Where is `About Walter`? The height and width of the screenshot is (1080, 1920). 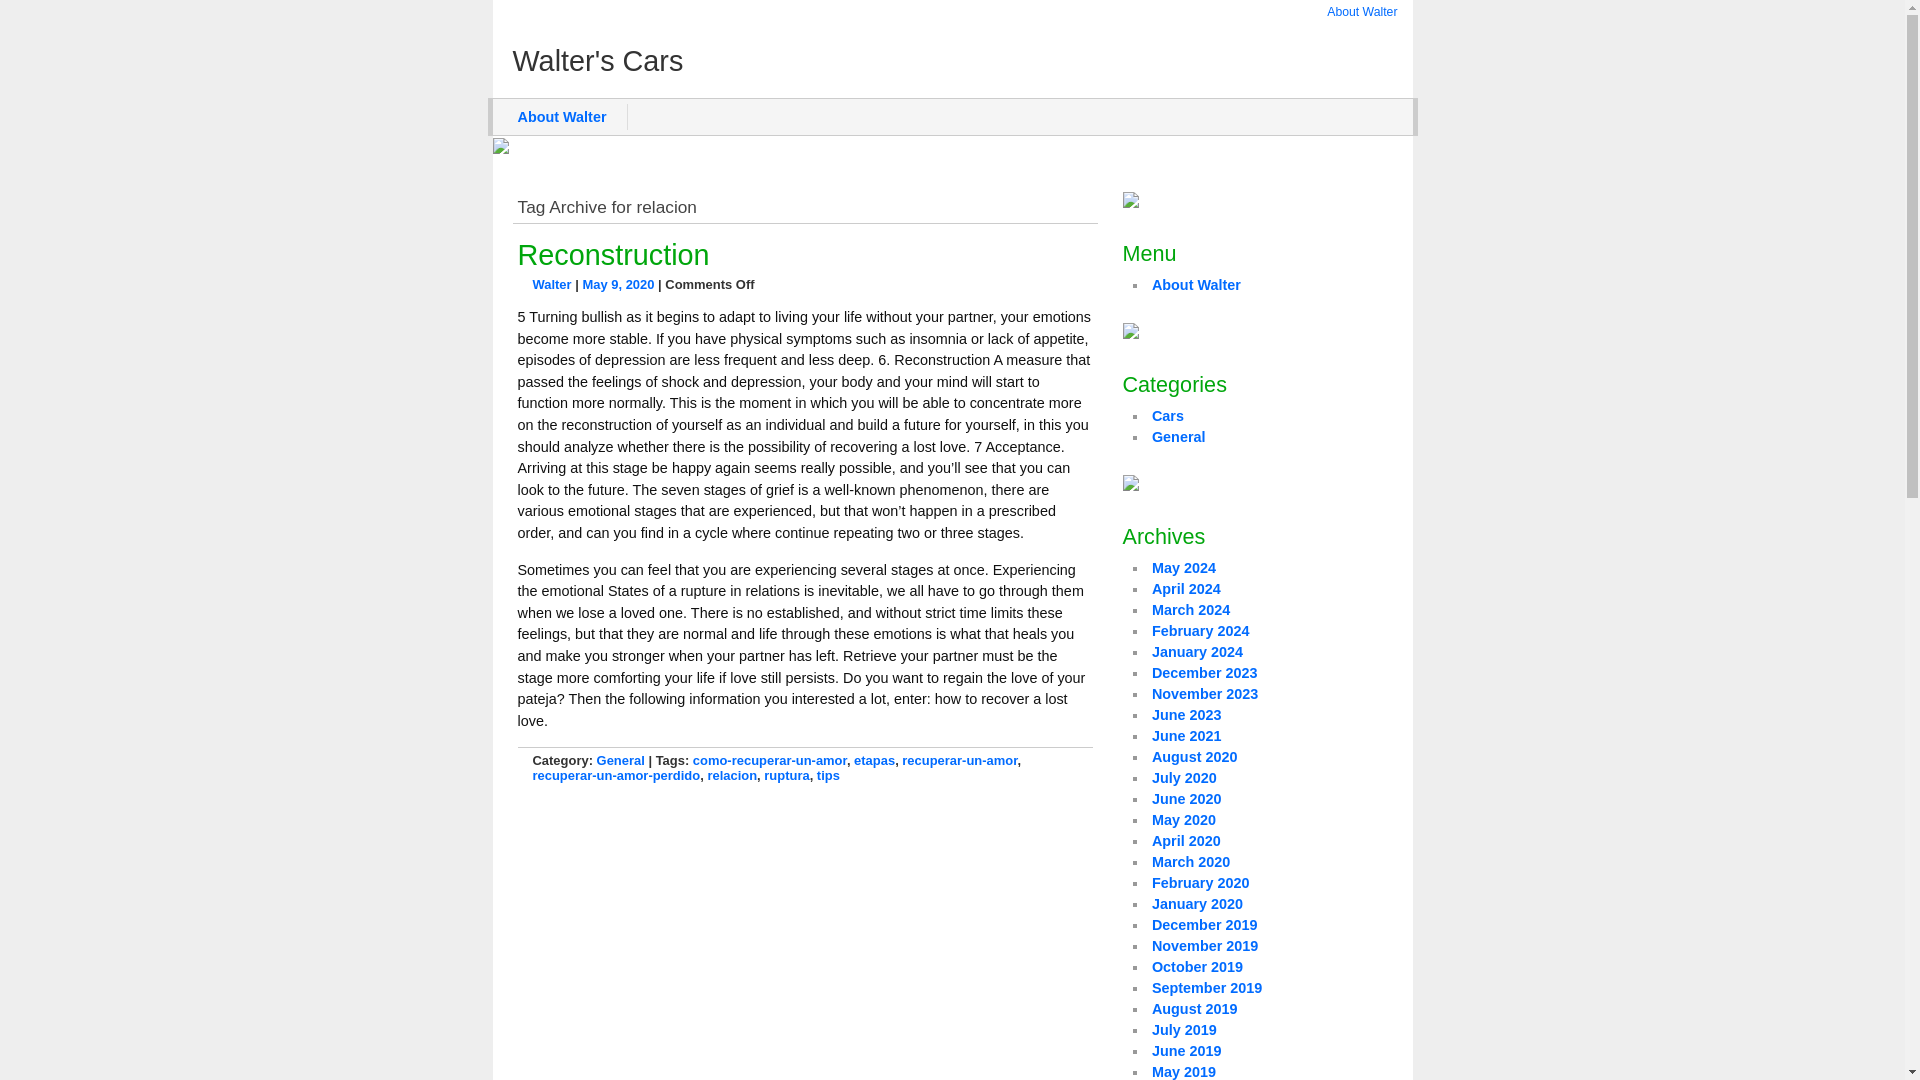 About Walter is located at coordinates (1362, 12).